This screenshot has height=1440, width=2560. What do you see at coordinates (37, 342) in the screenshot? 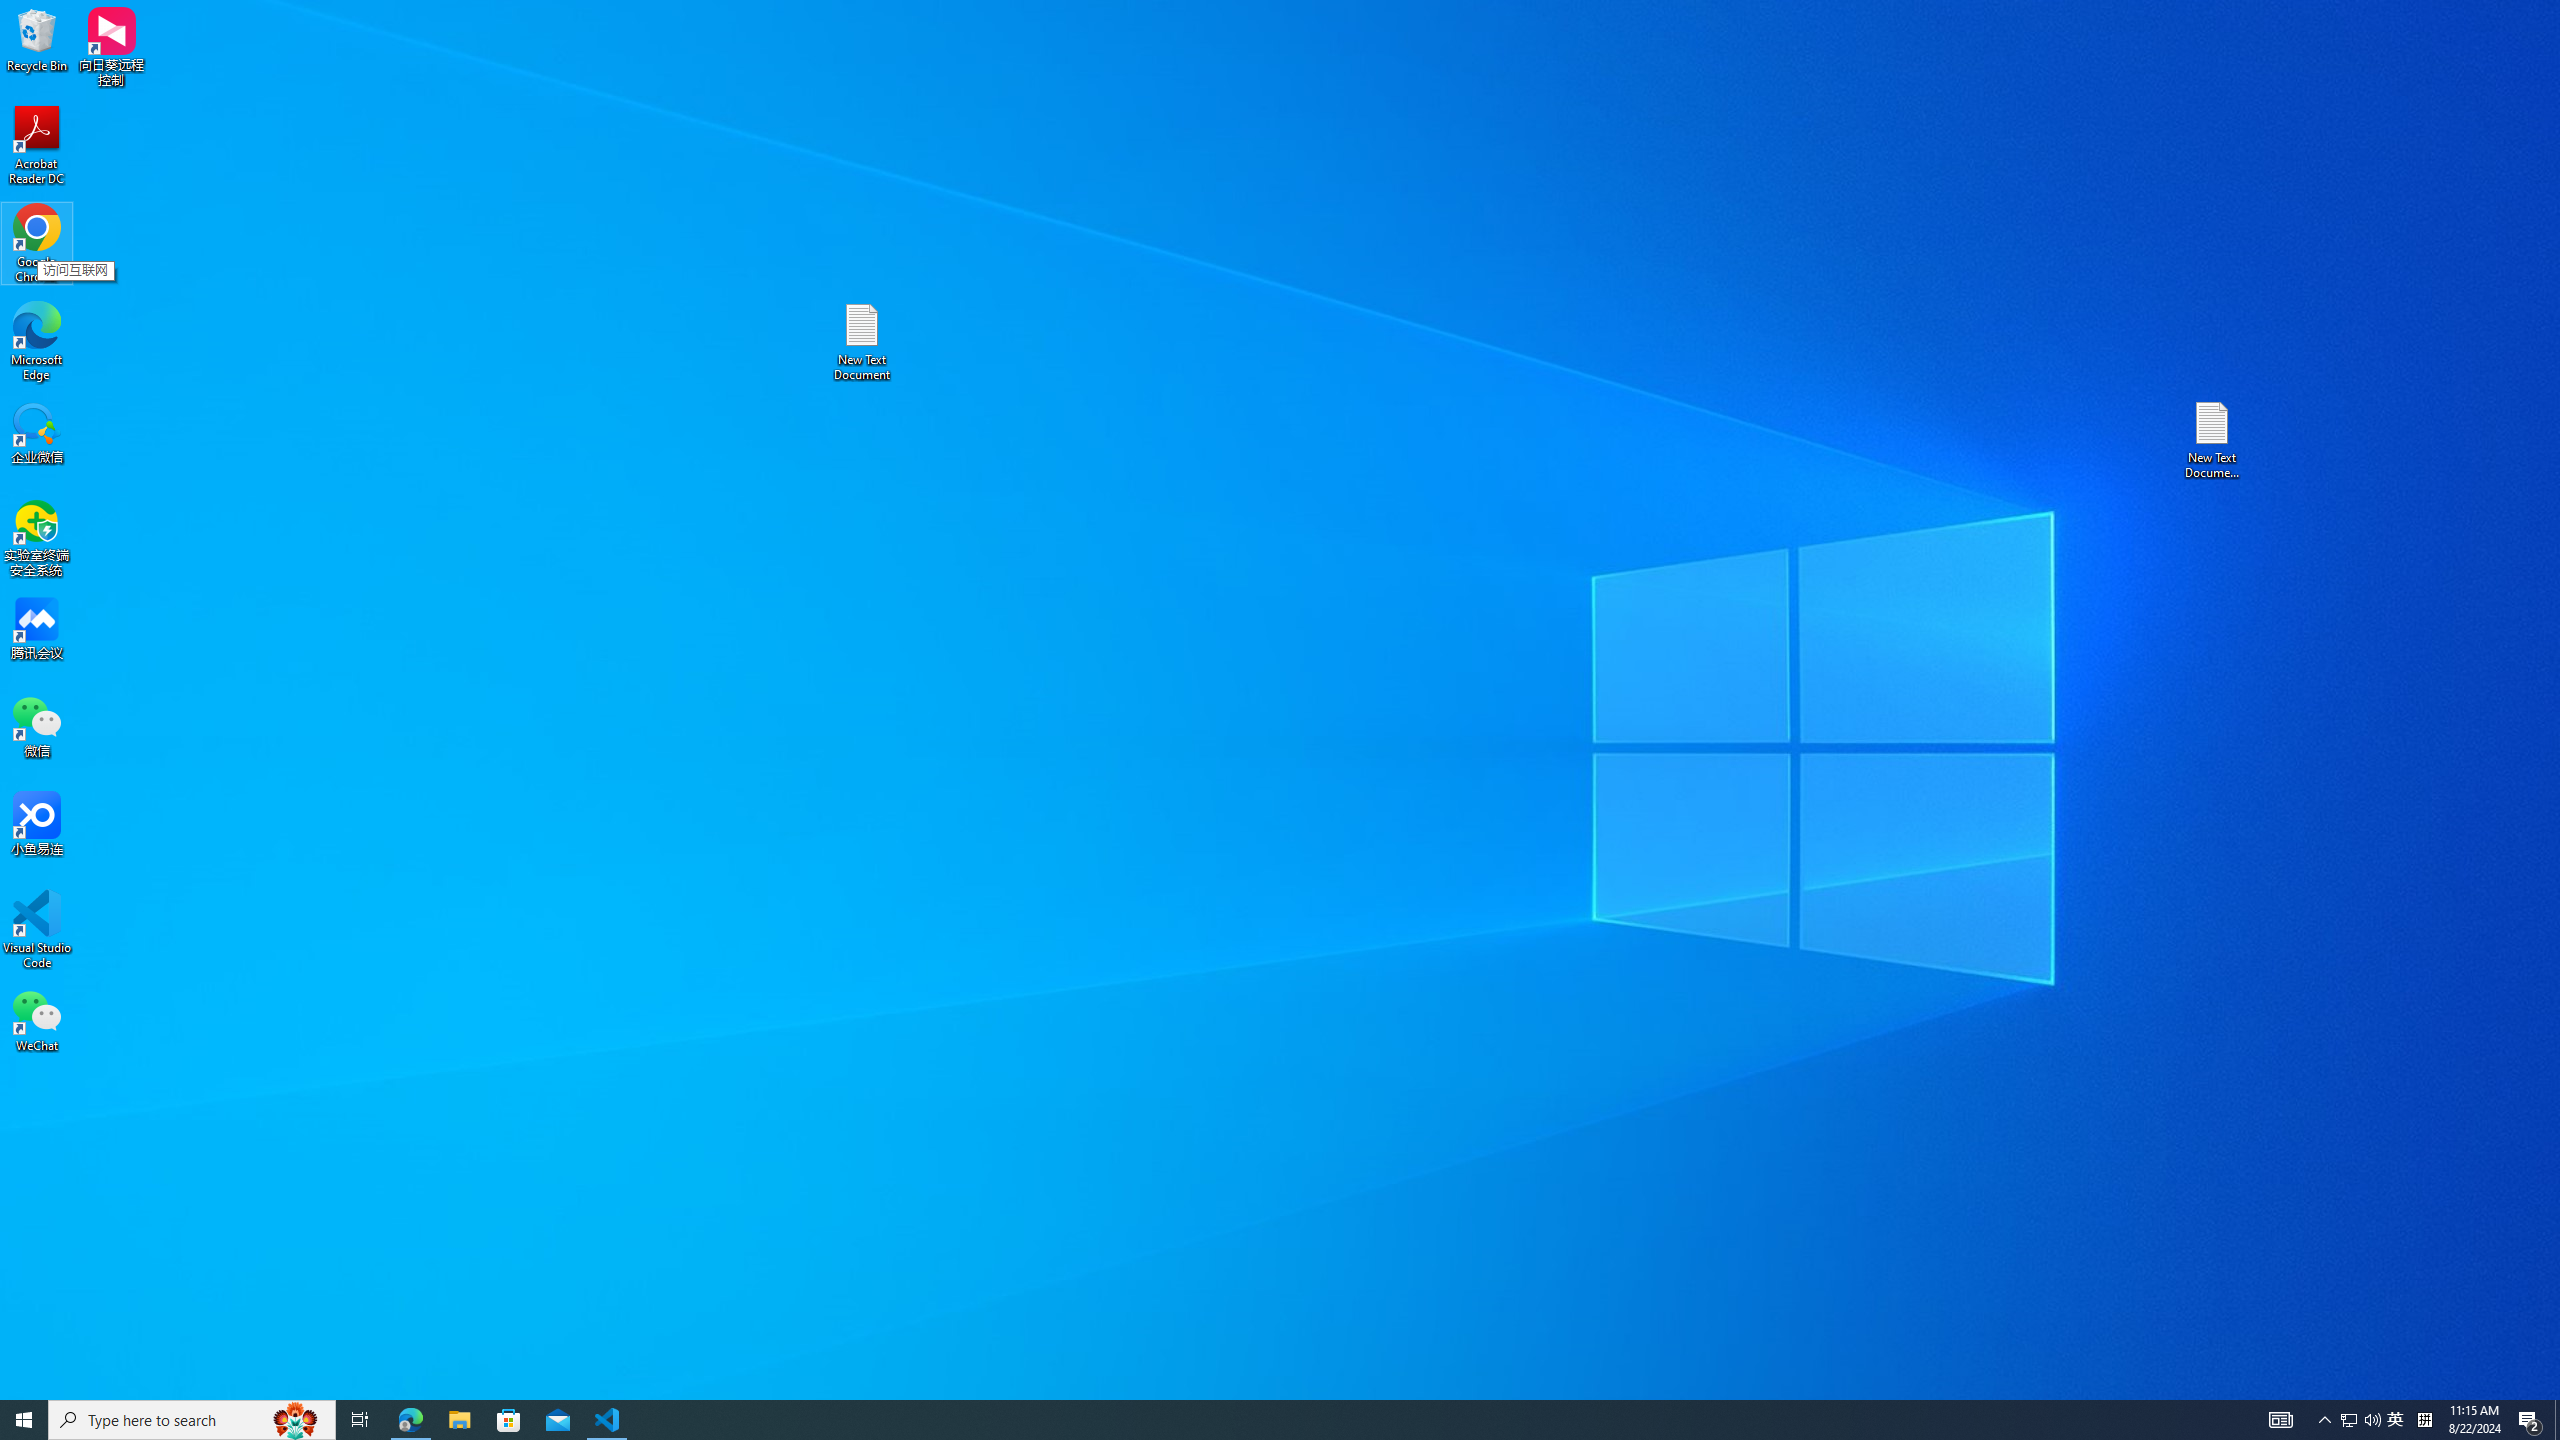
I see `Microsoft Edge` at bounding box center [37, 342].